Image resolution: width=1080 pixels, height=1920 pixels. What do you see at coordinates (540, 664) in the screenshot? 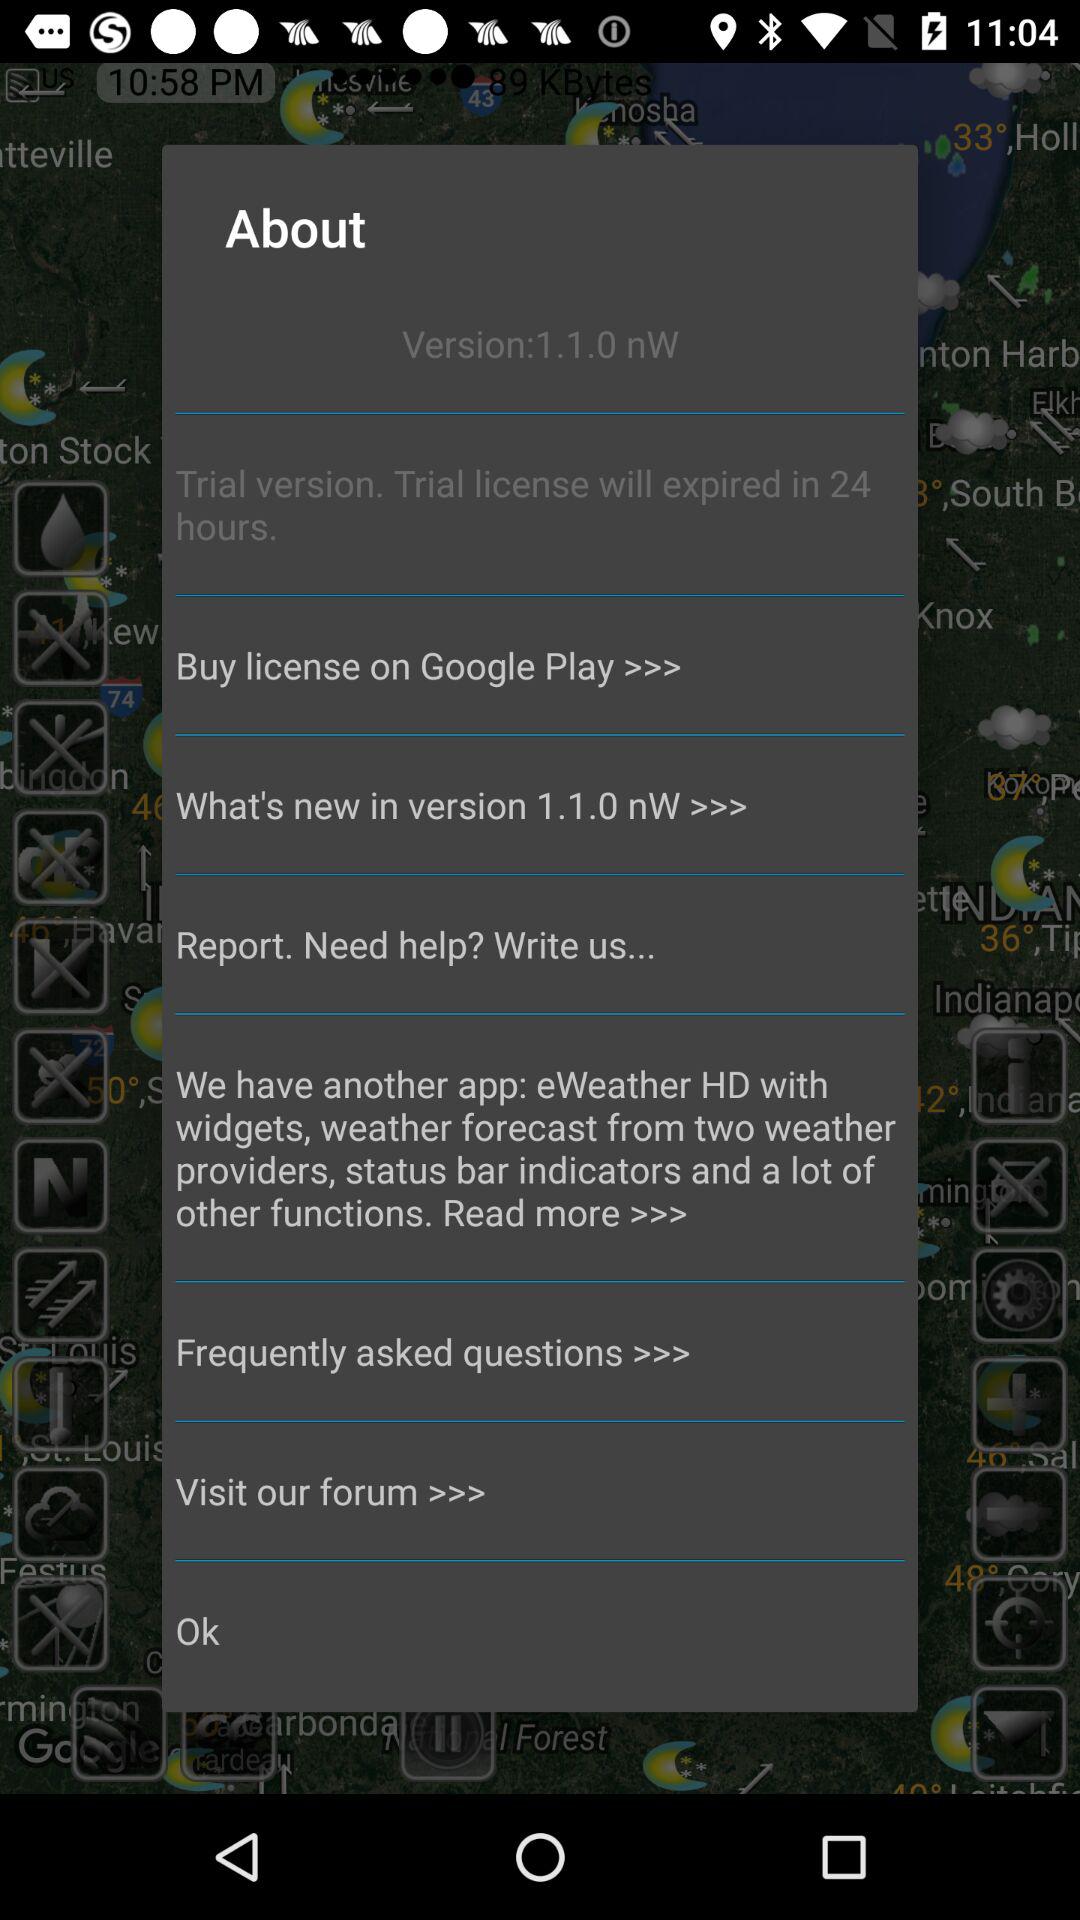
I see `choose buy license on app` at bounding box center [540, 664].